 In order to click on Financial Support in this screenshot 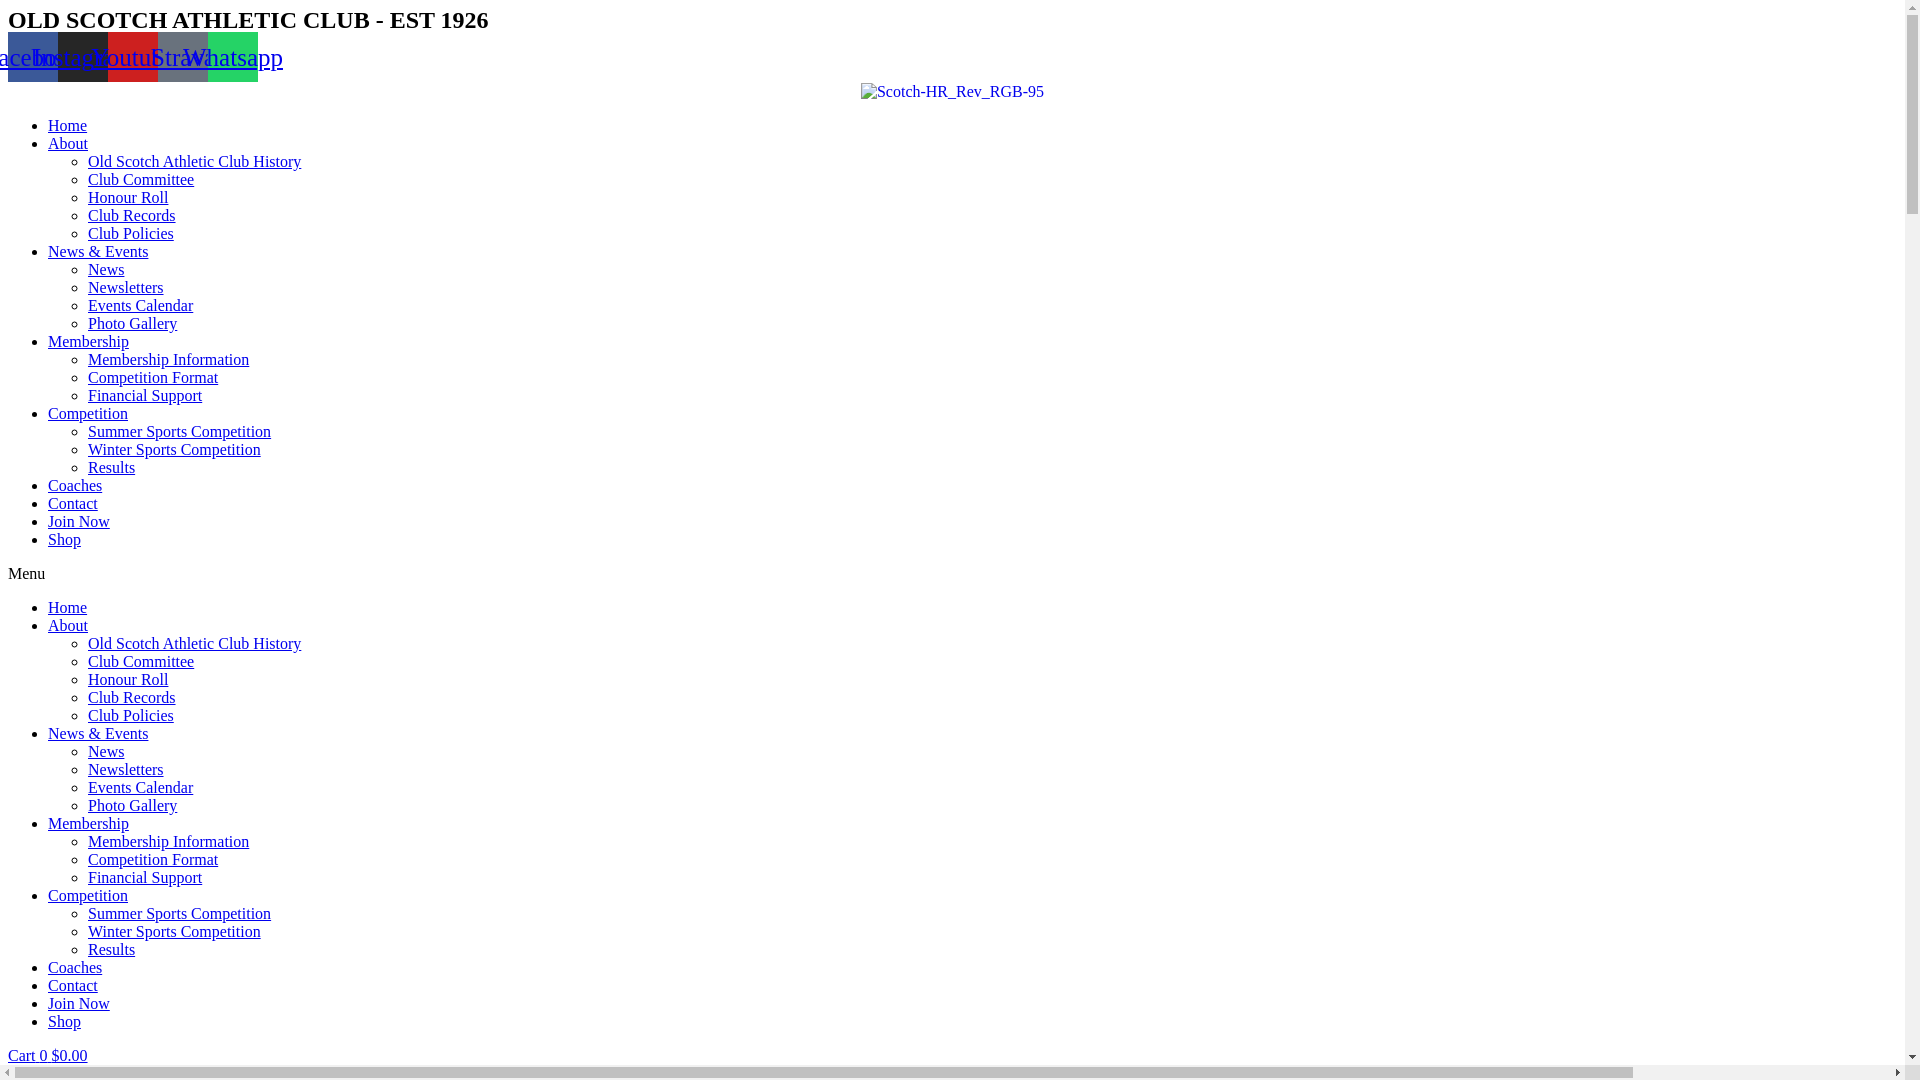, I will do `click(145, 396)`.